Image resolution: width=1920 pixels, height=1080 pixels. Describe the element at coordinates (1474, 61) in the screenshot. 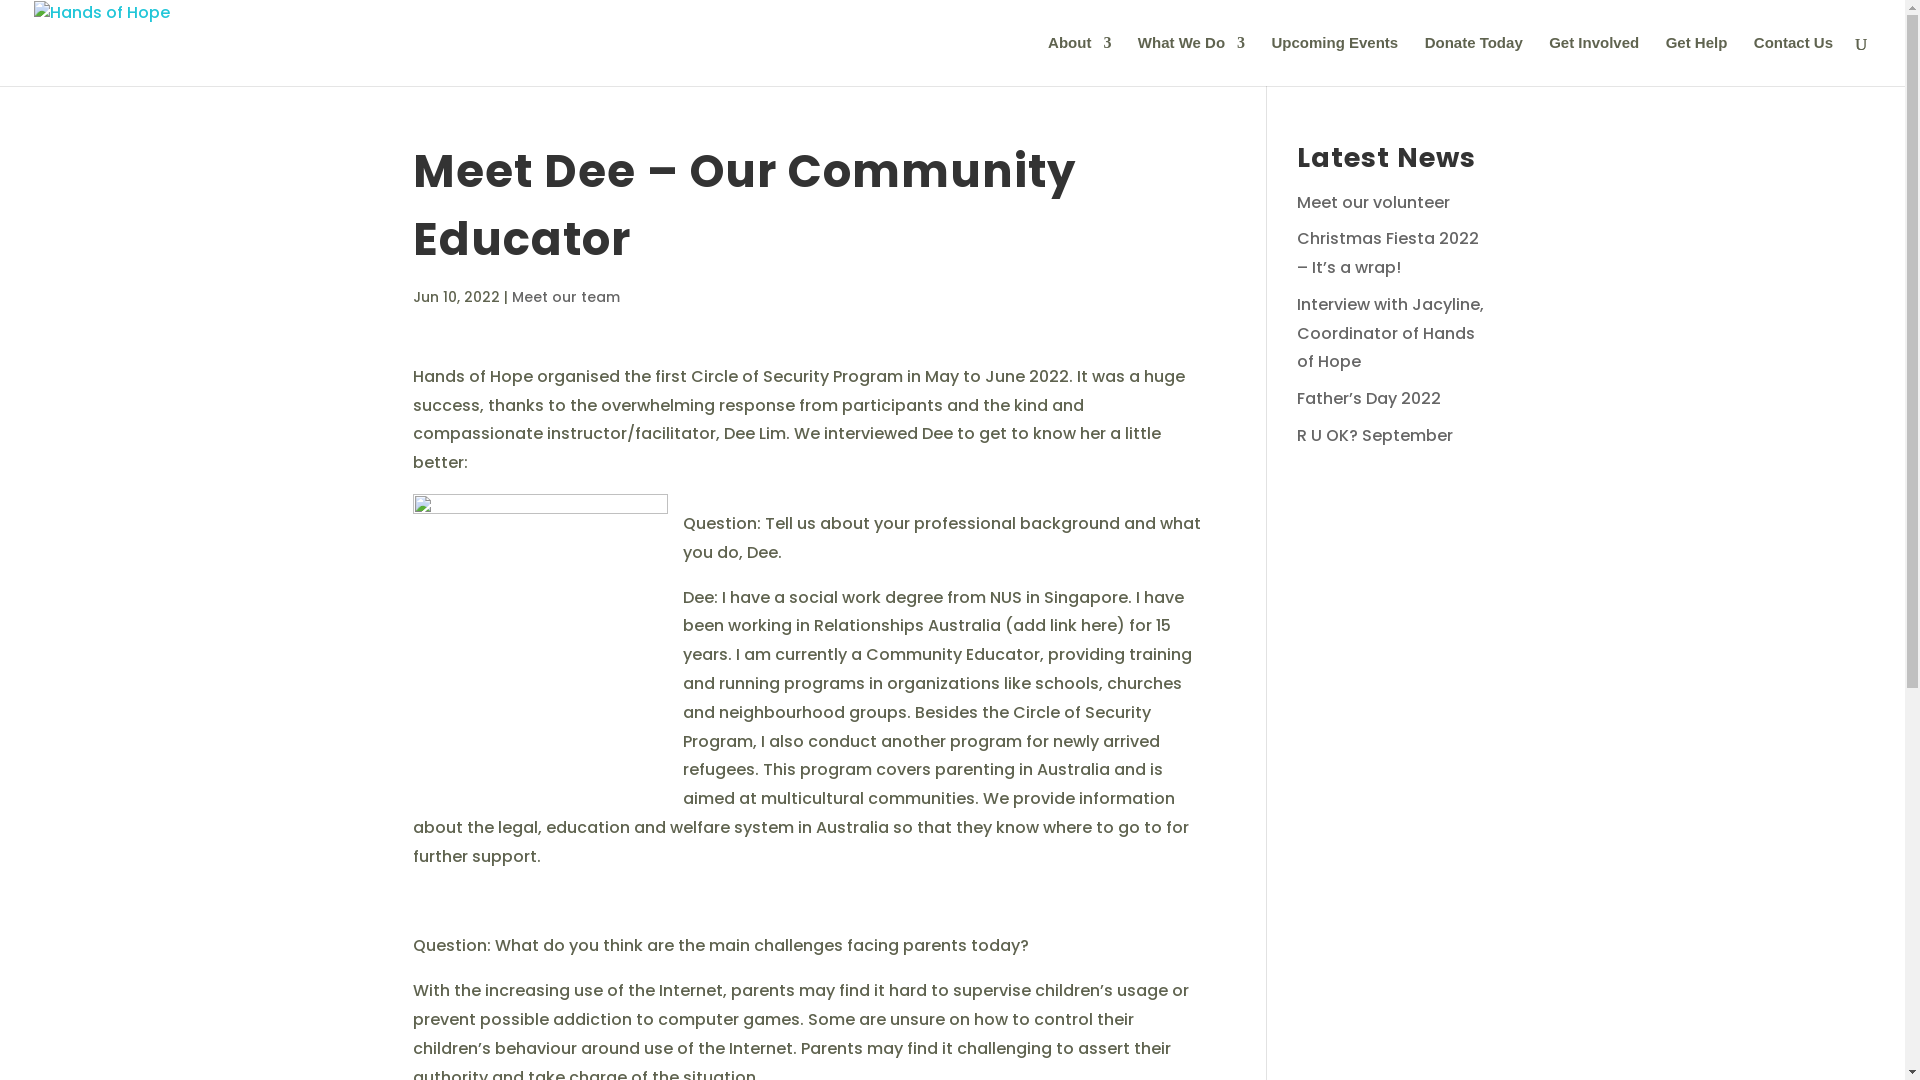

I see `Donate Today` at that location.